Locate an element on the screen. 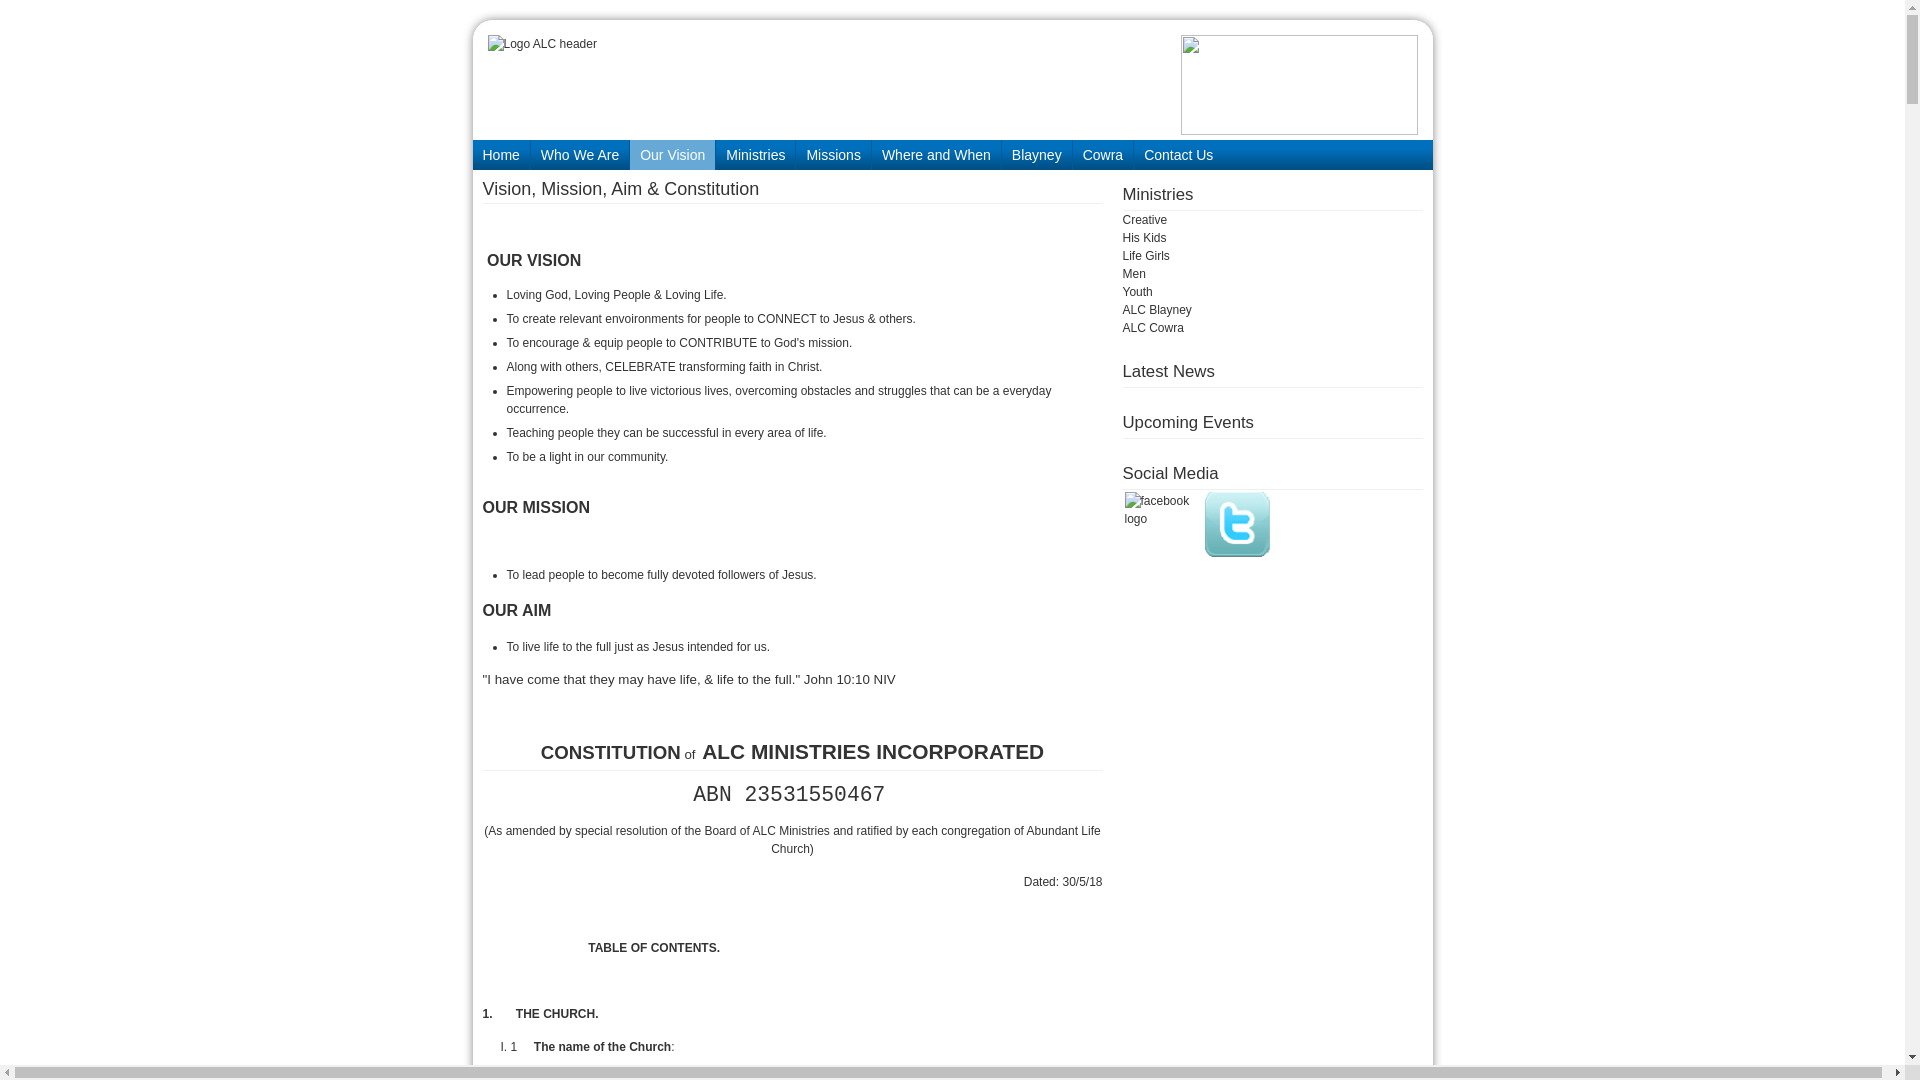 This screenshot has height=1080, width=1920.   is located at coordinates (576, 948).